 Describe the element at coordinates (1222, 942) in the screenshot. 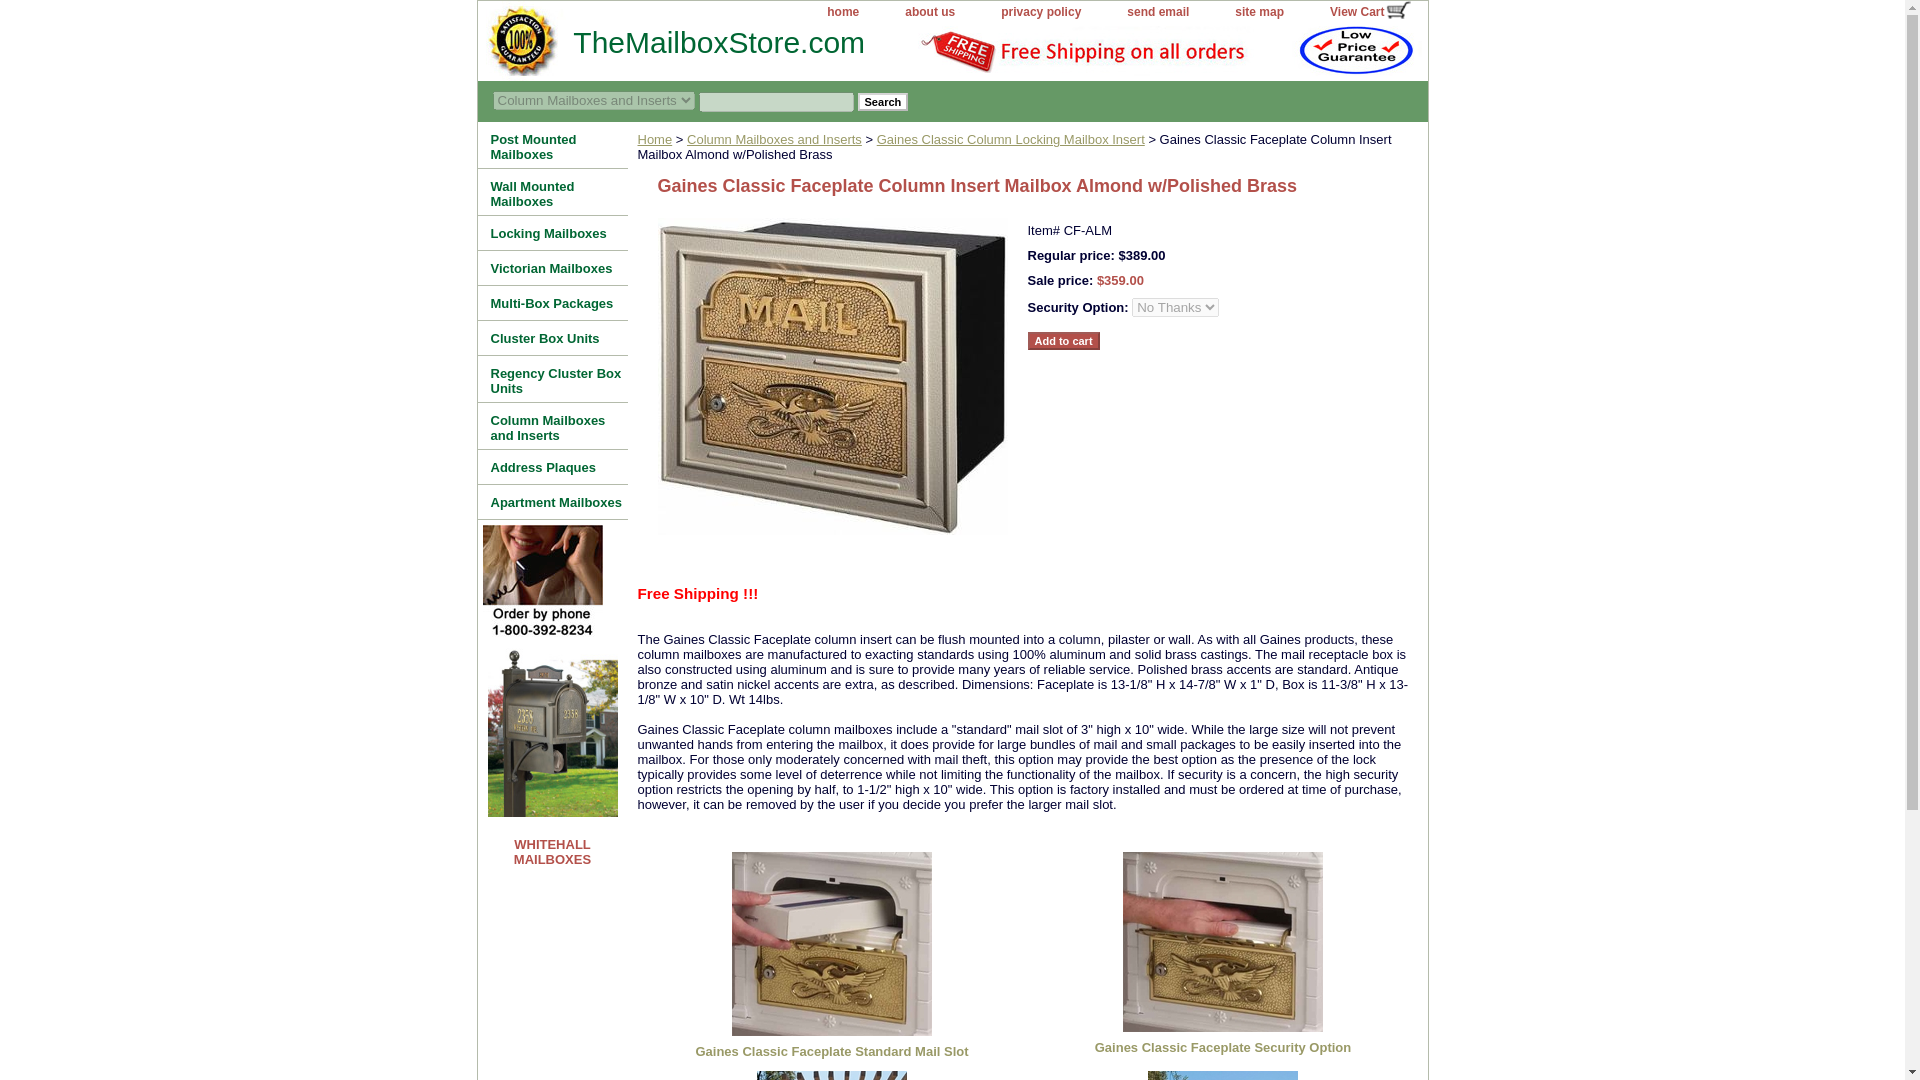

I see `Gaines Classic Faceplate Security Option` at that location.